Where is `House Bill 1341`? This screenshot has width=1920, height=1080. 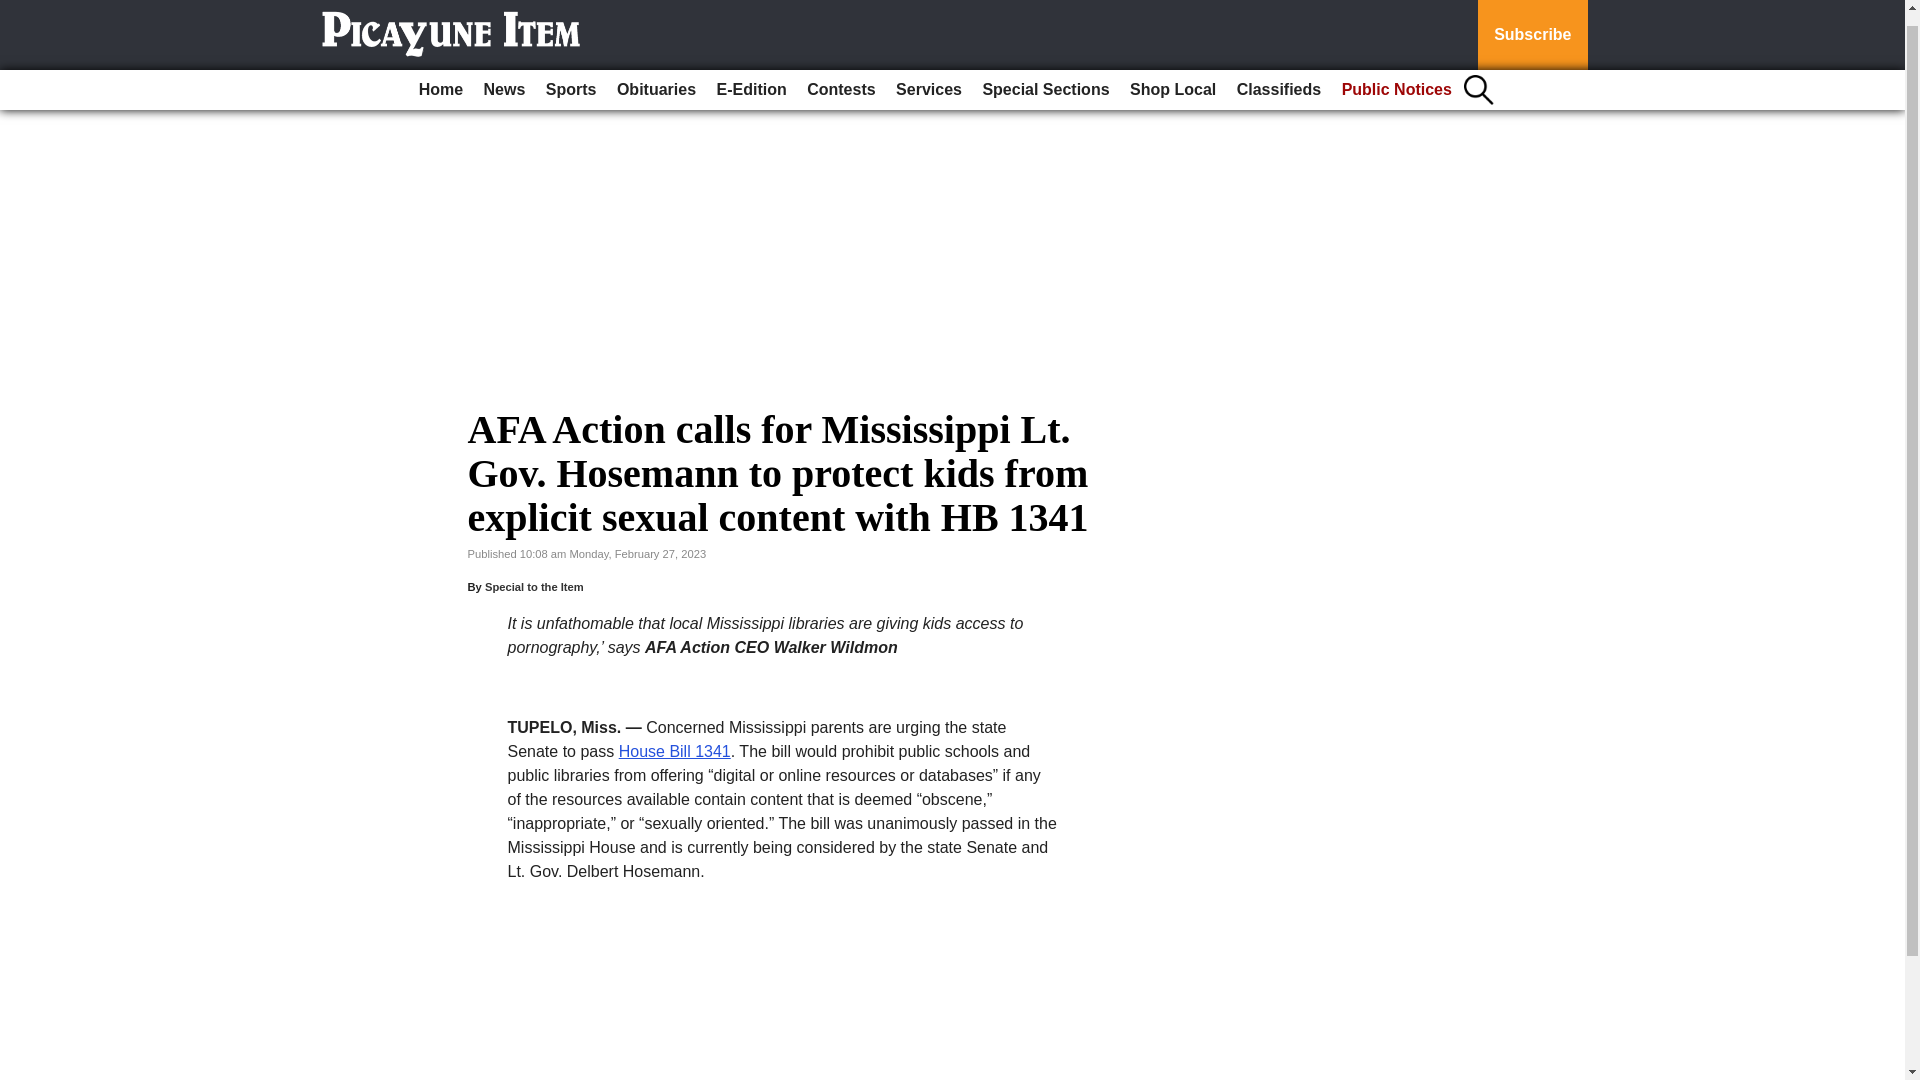 House Bill 1341 is located at coordinates (674, 752).